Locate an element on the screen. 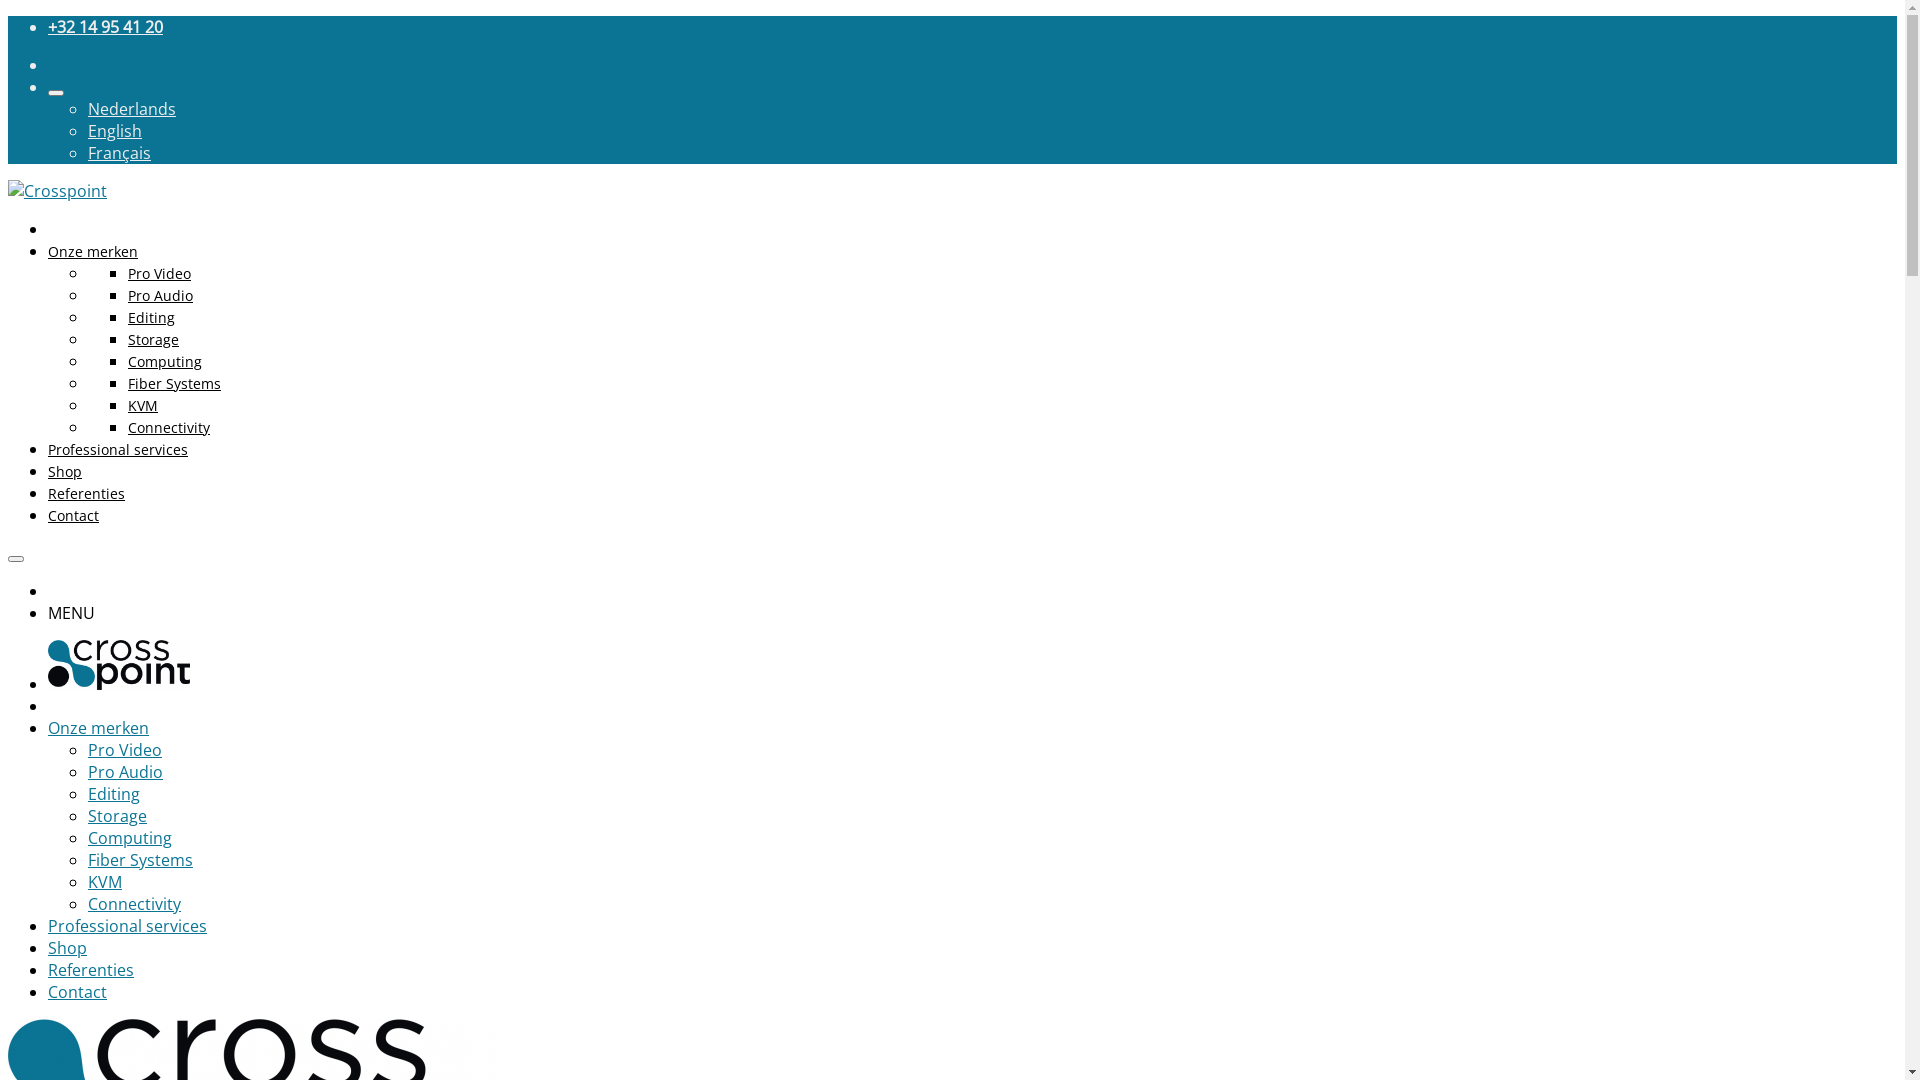 The height and width of the screenshot is (1080, 1920). Computing is located at coordinates (130, 838).